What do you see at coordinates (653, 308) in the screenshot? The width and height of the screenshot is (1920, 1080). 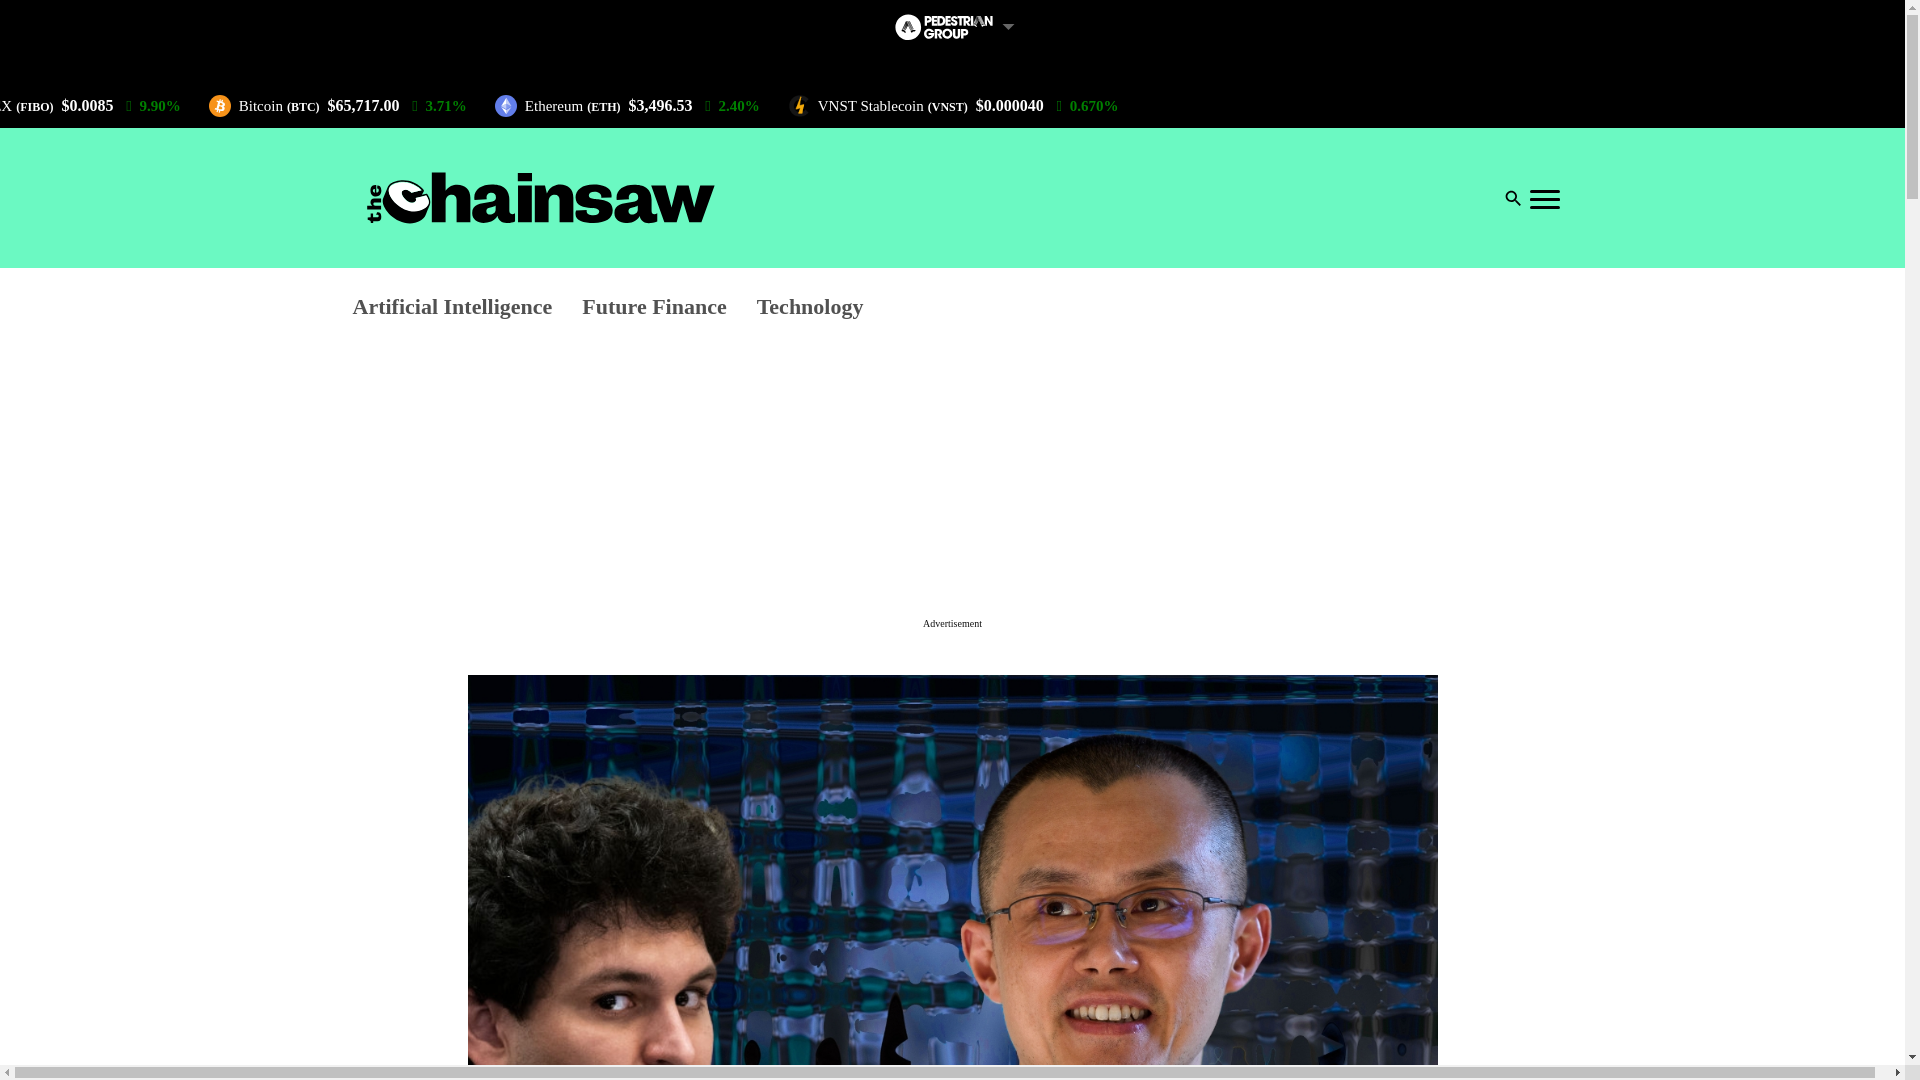 I see `Future Finance` at bounding box center [653, 308].